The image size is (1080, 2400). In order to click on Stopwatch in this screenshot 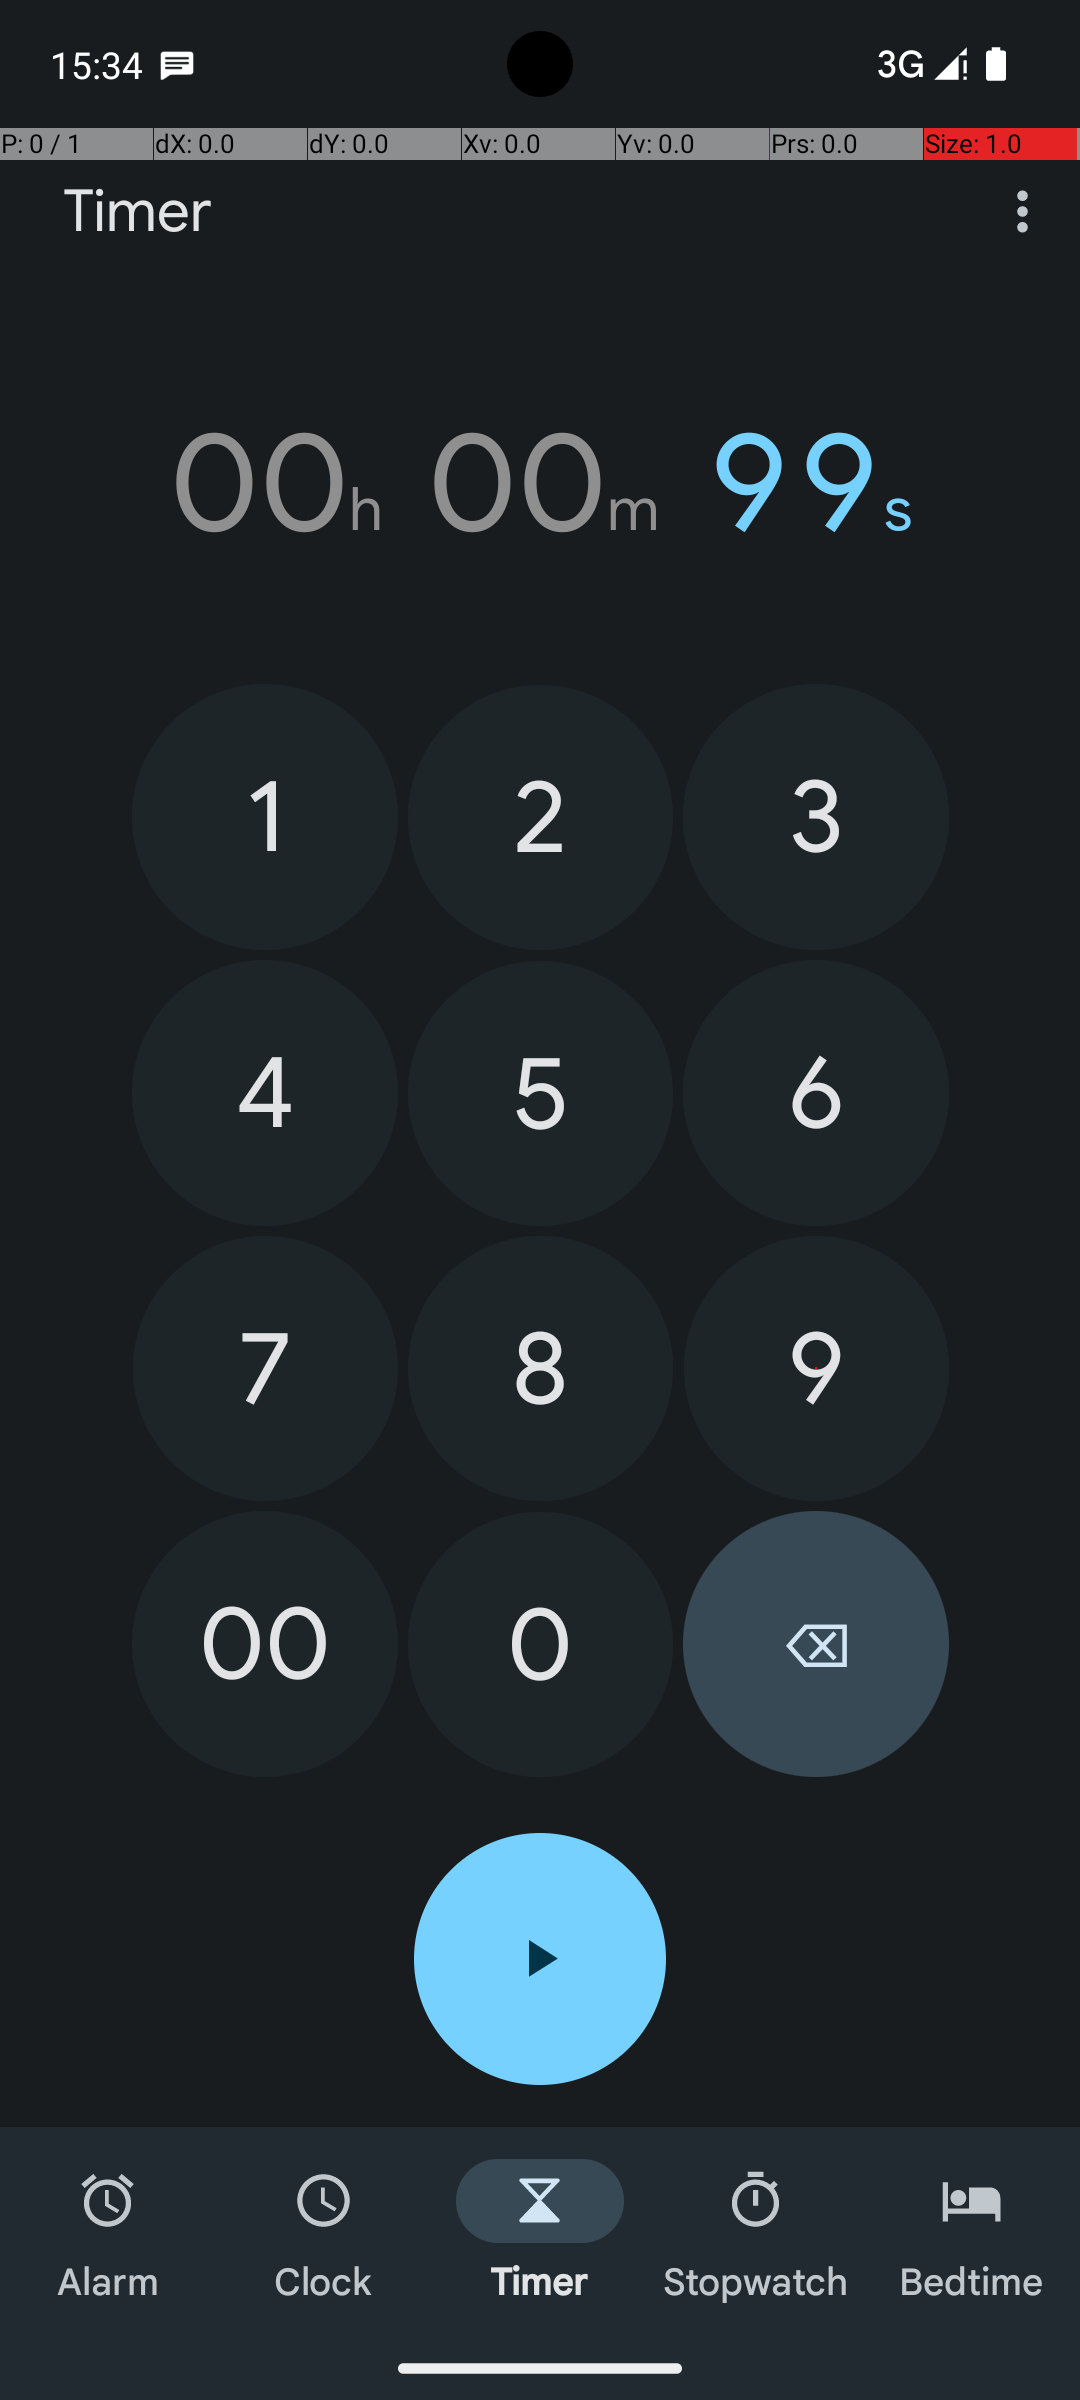, I will do `click(756, 2232)`.